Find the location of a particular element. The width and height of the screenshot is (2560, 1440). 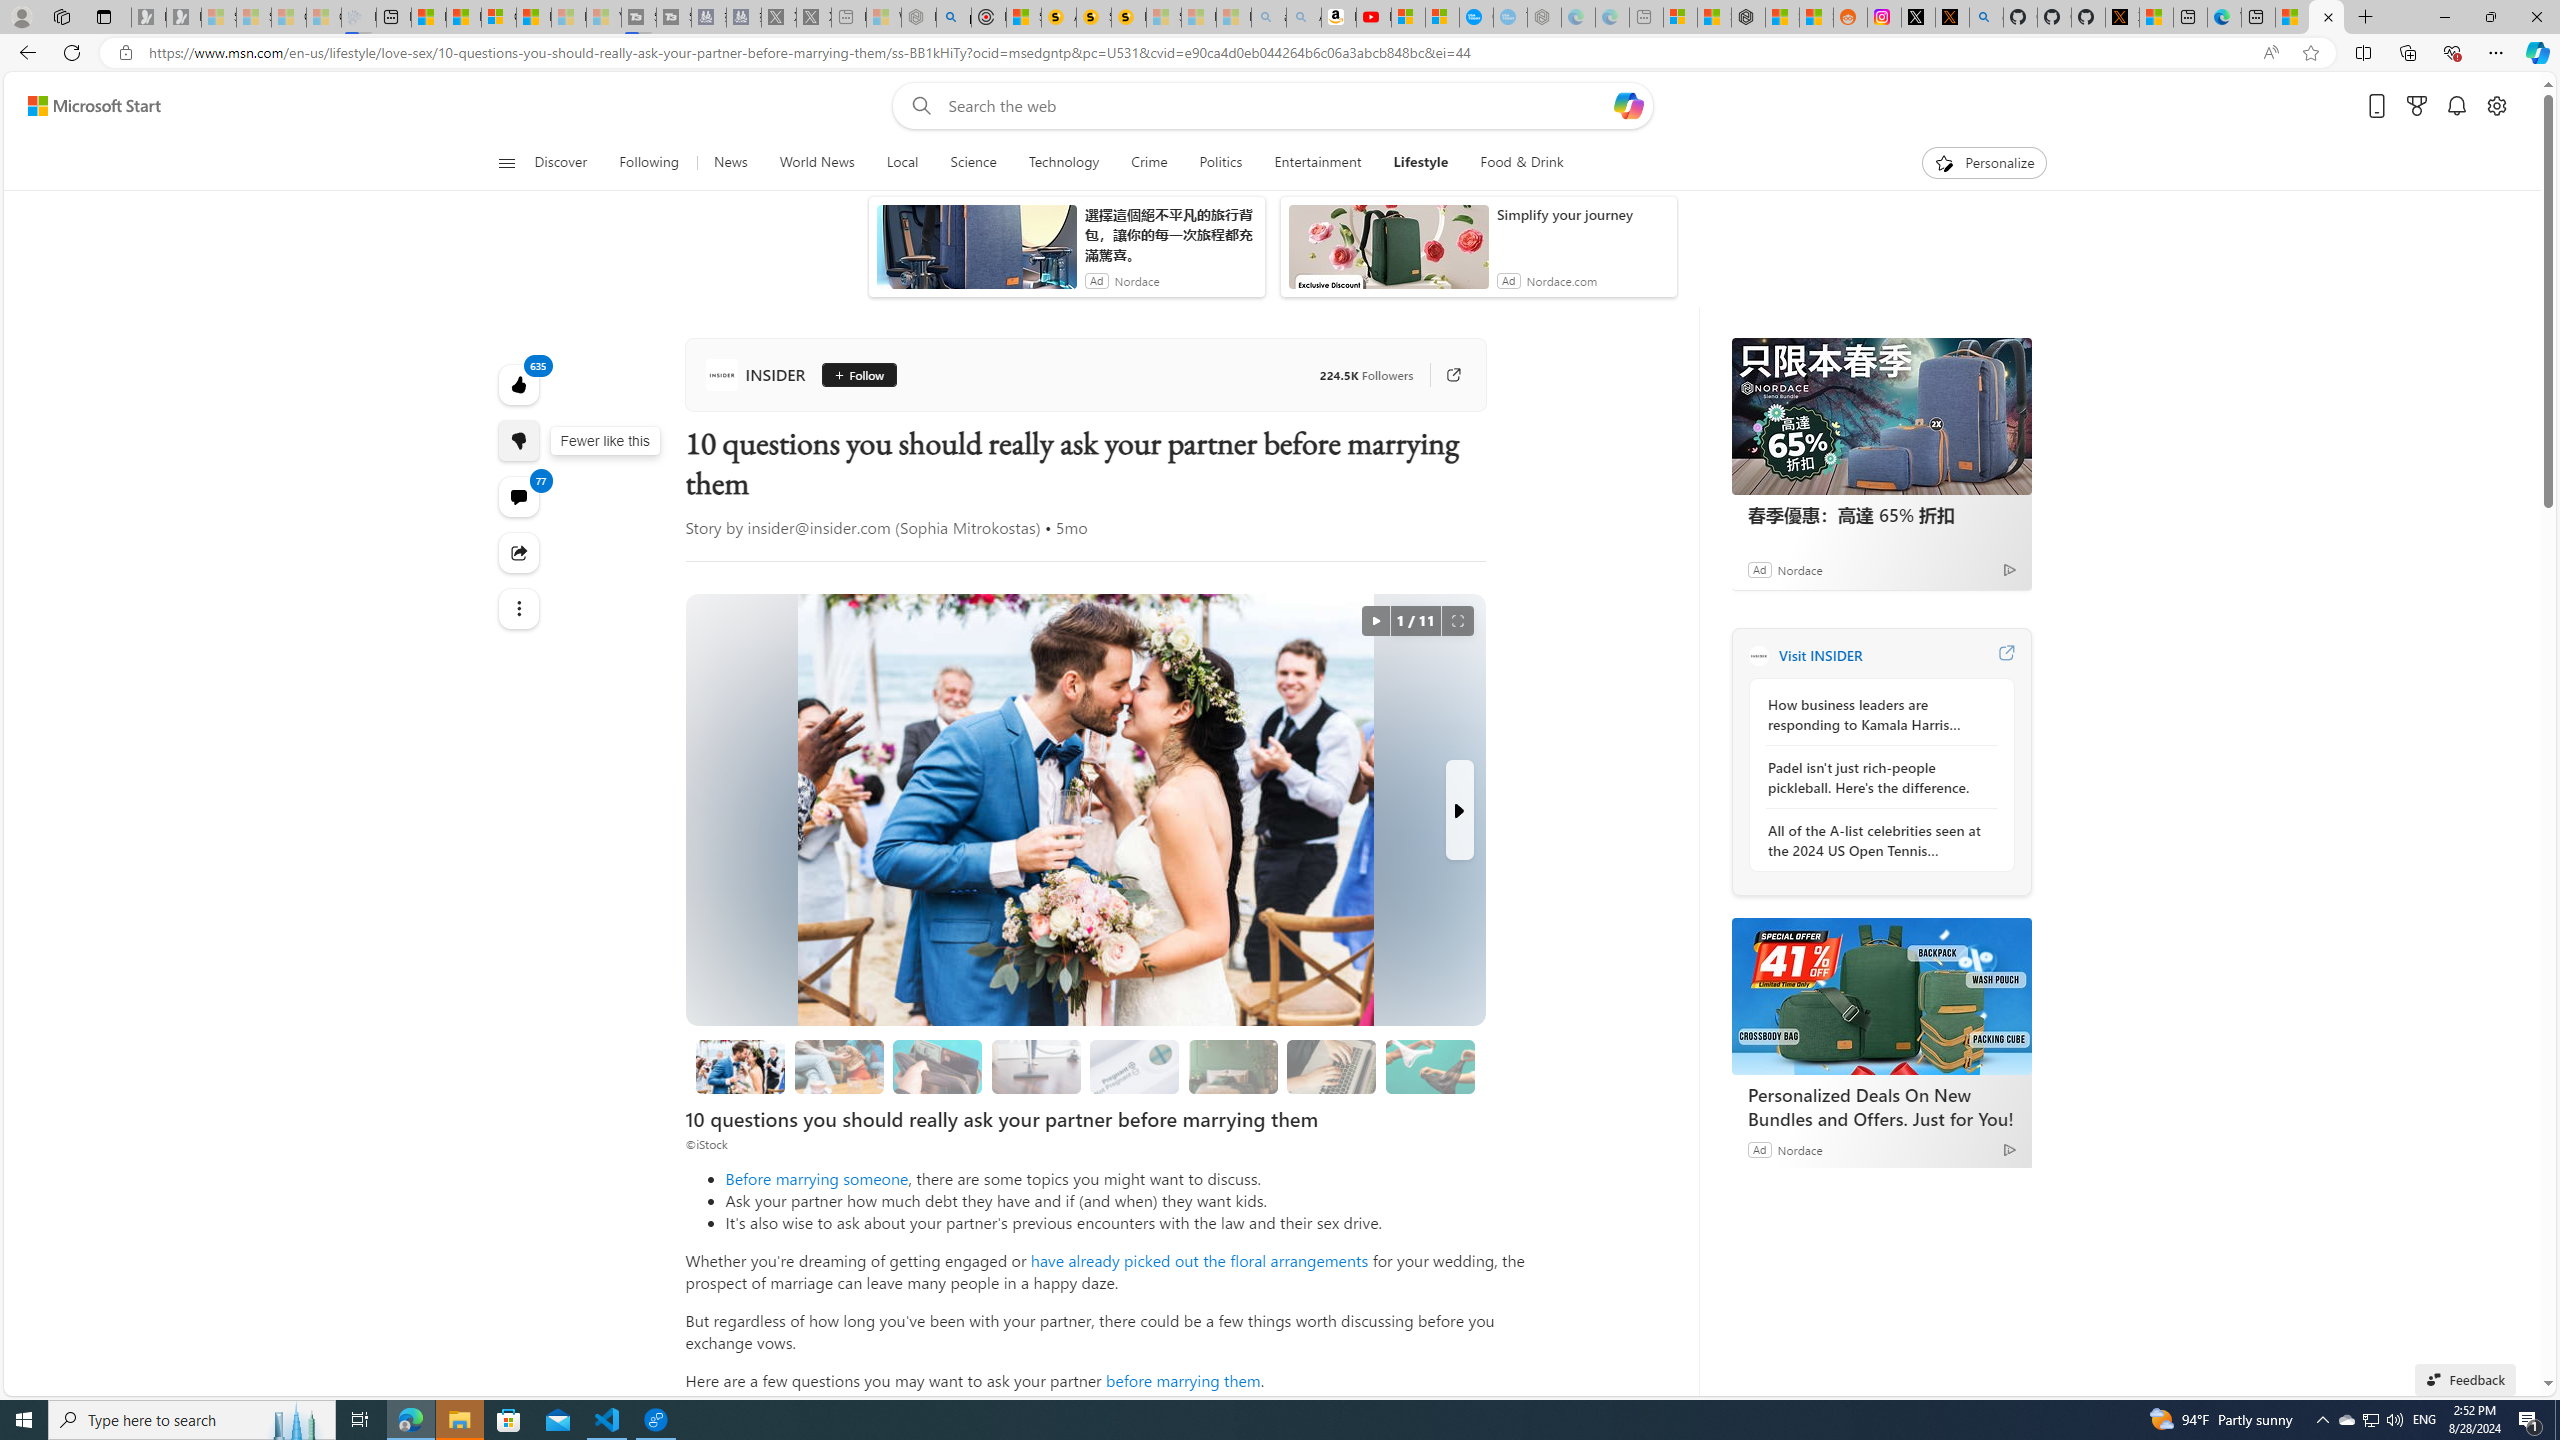

Restore is located at coordinates (2490, 17).